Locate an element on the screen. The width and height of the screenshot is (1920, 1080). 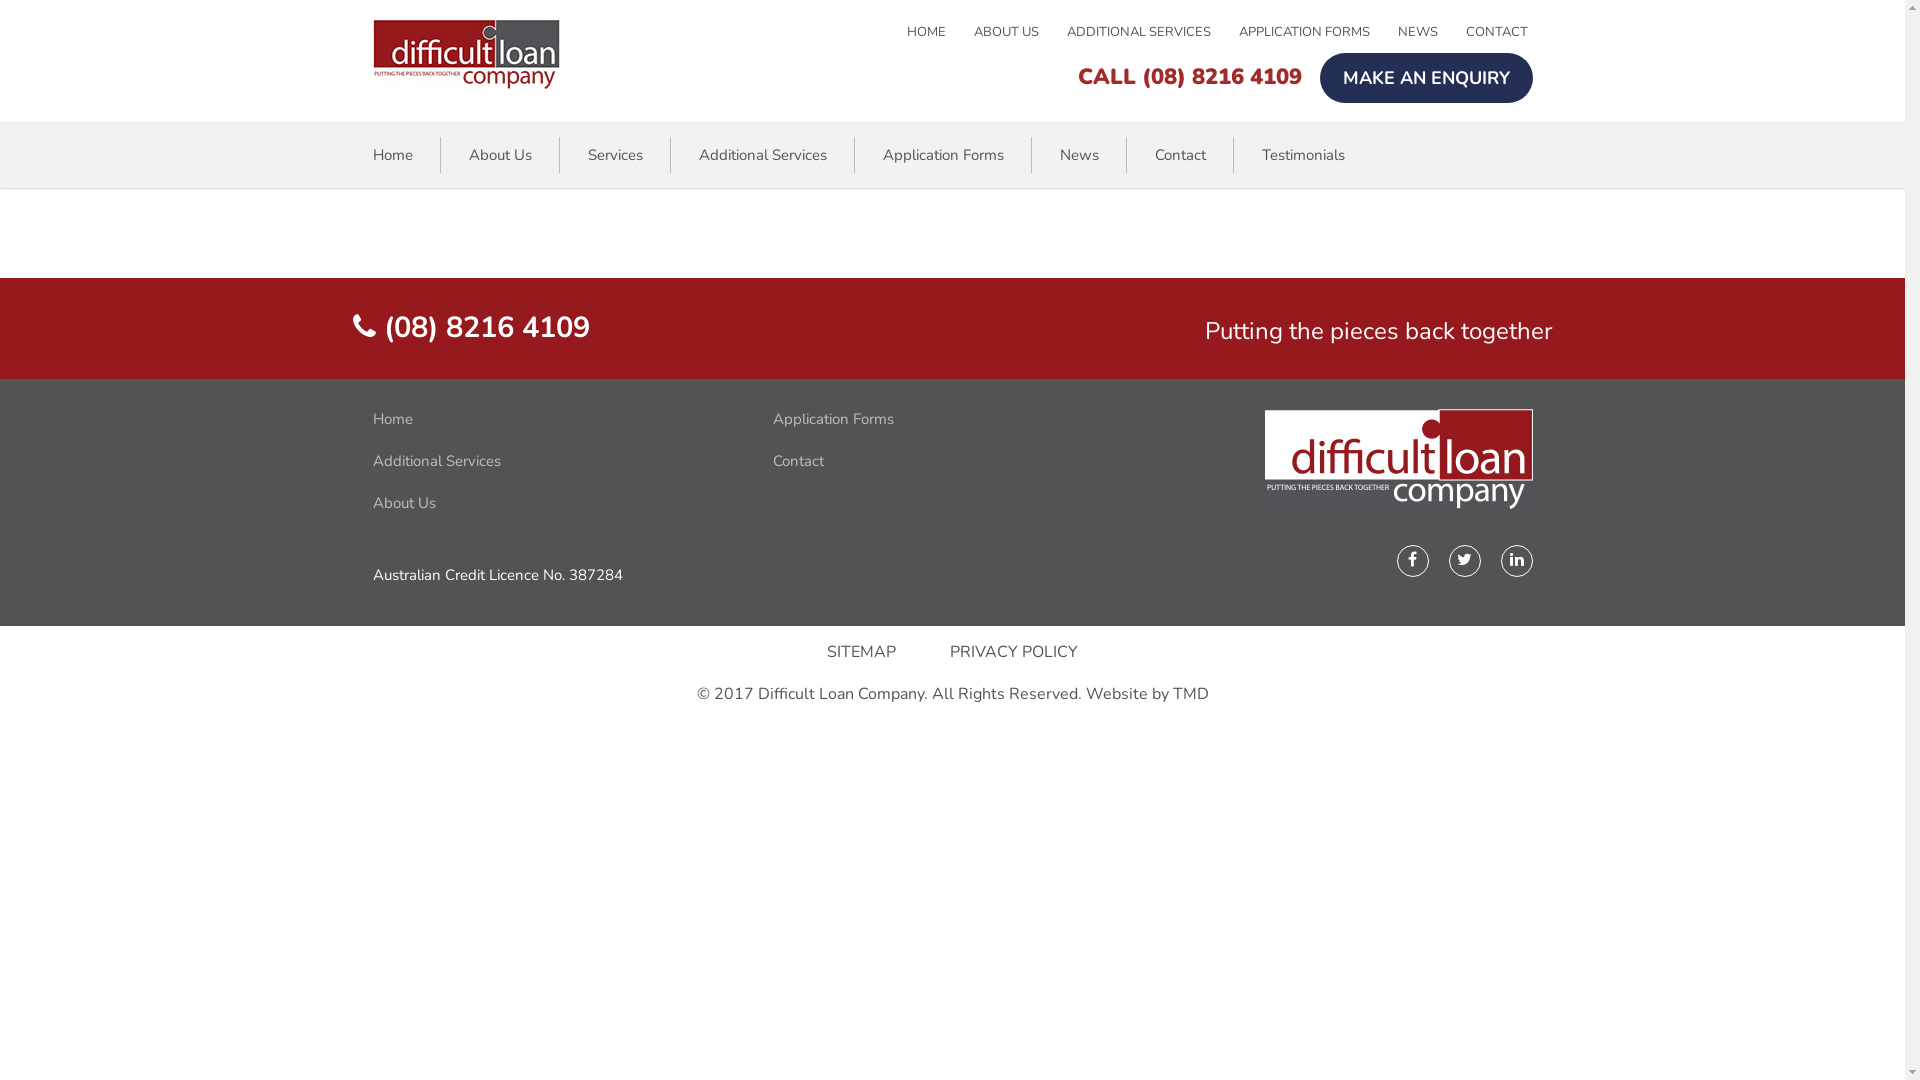
Services is located at coordinates (616, 155).